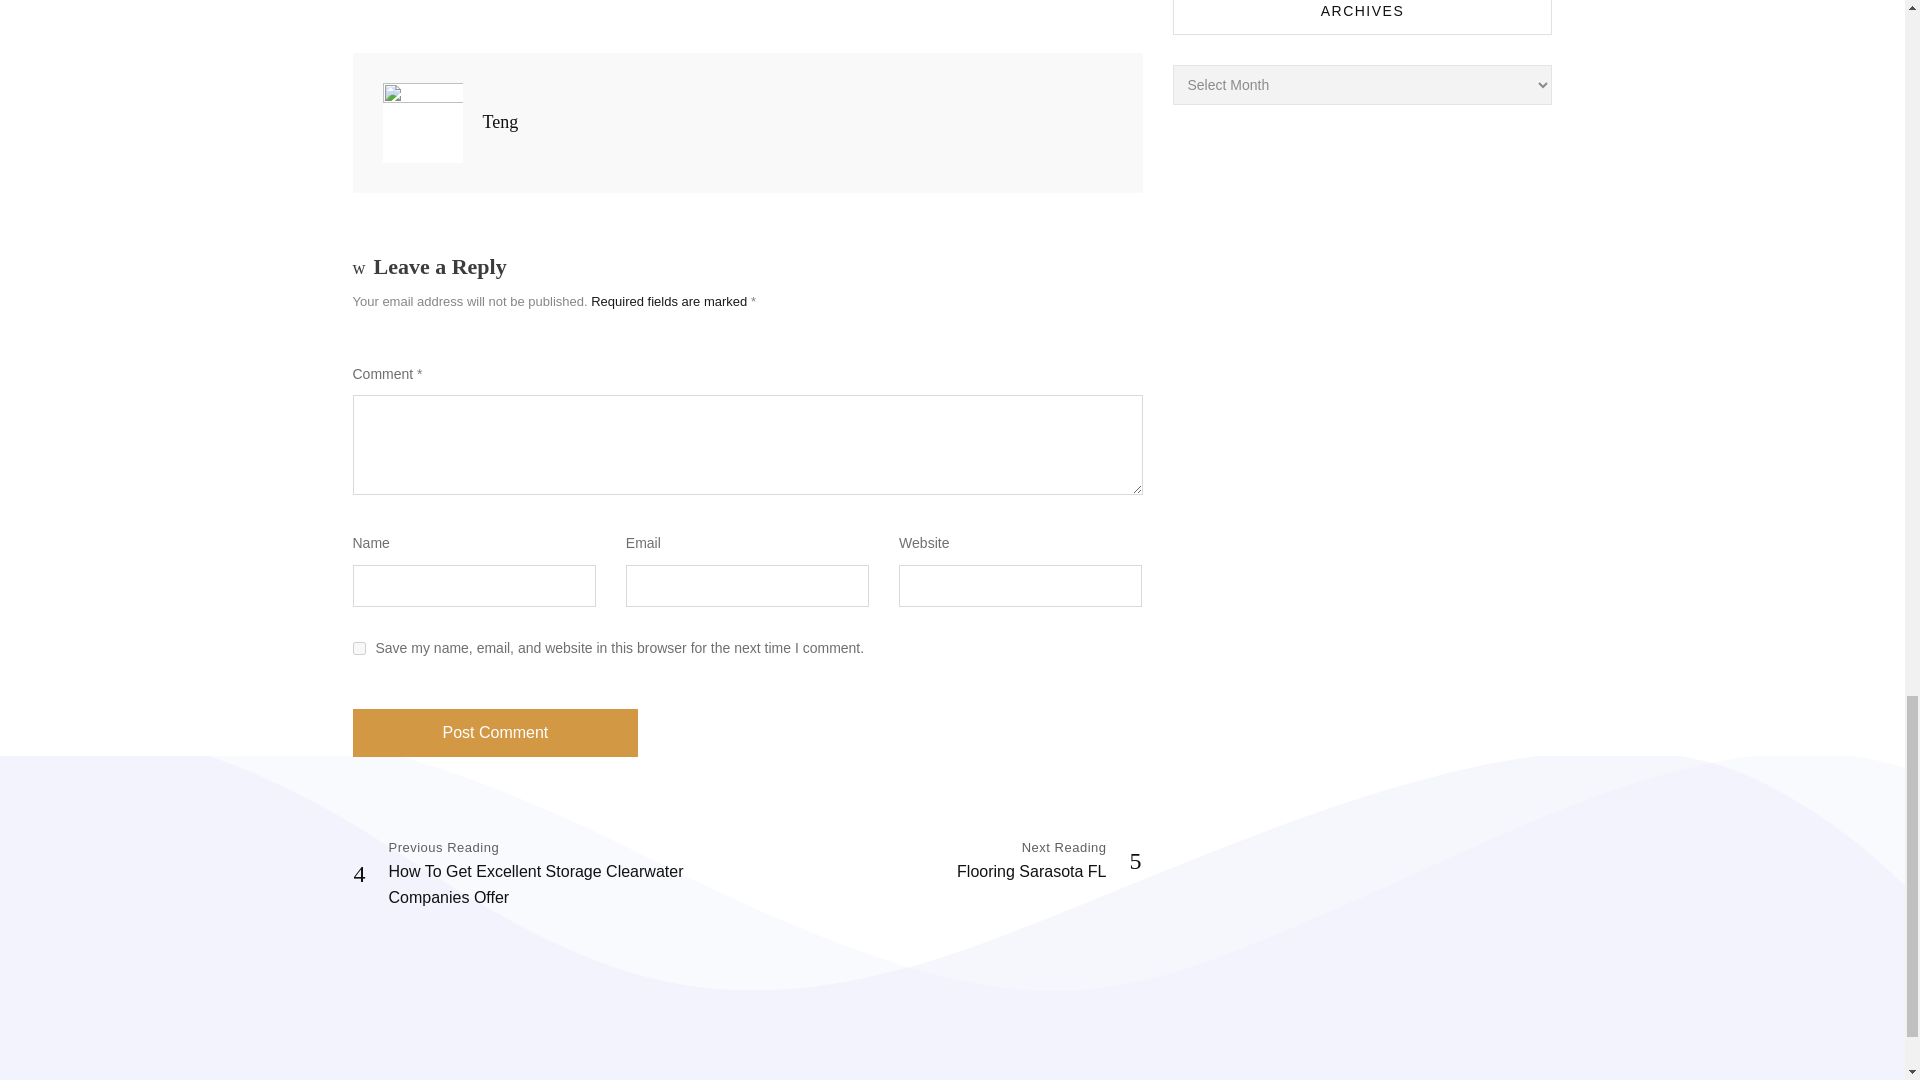  I want to click on Post Comment, so click(1048, 861).